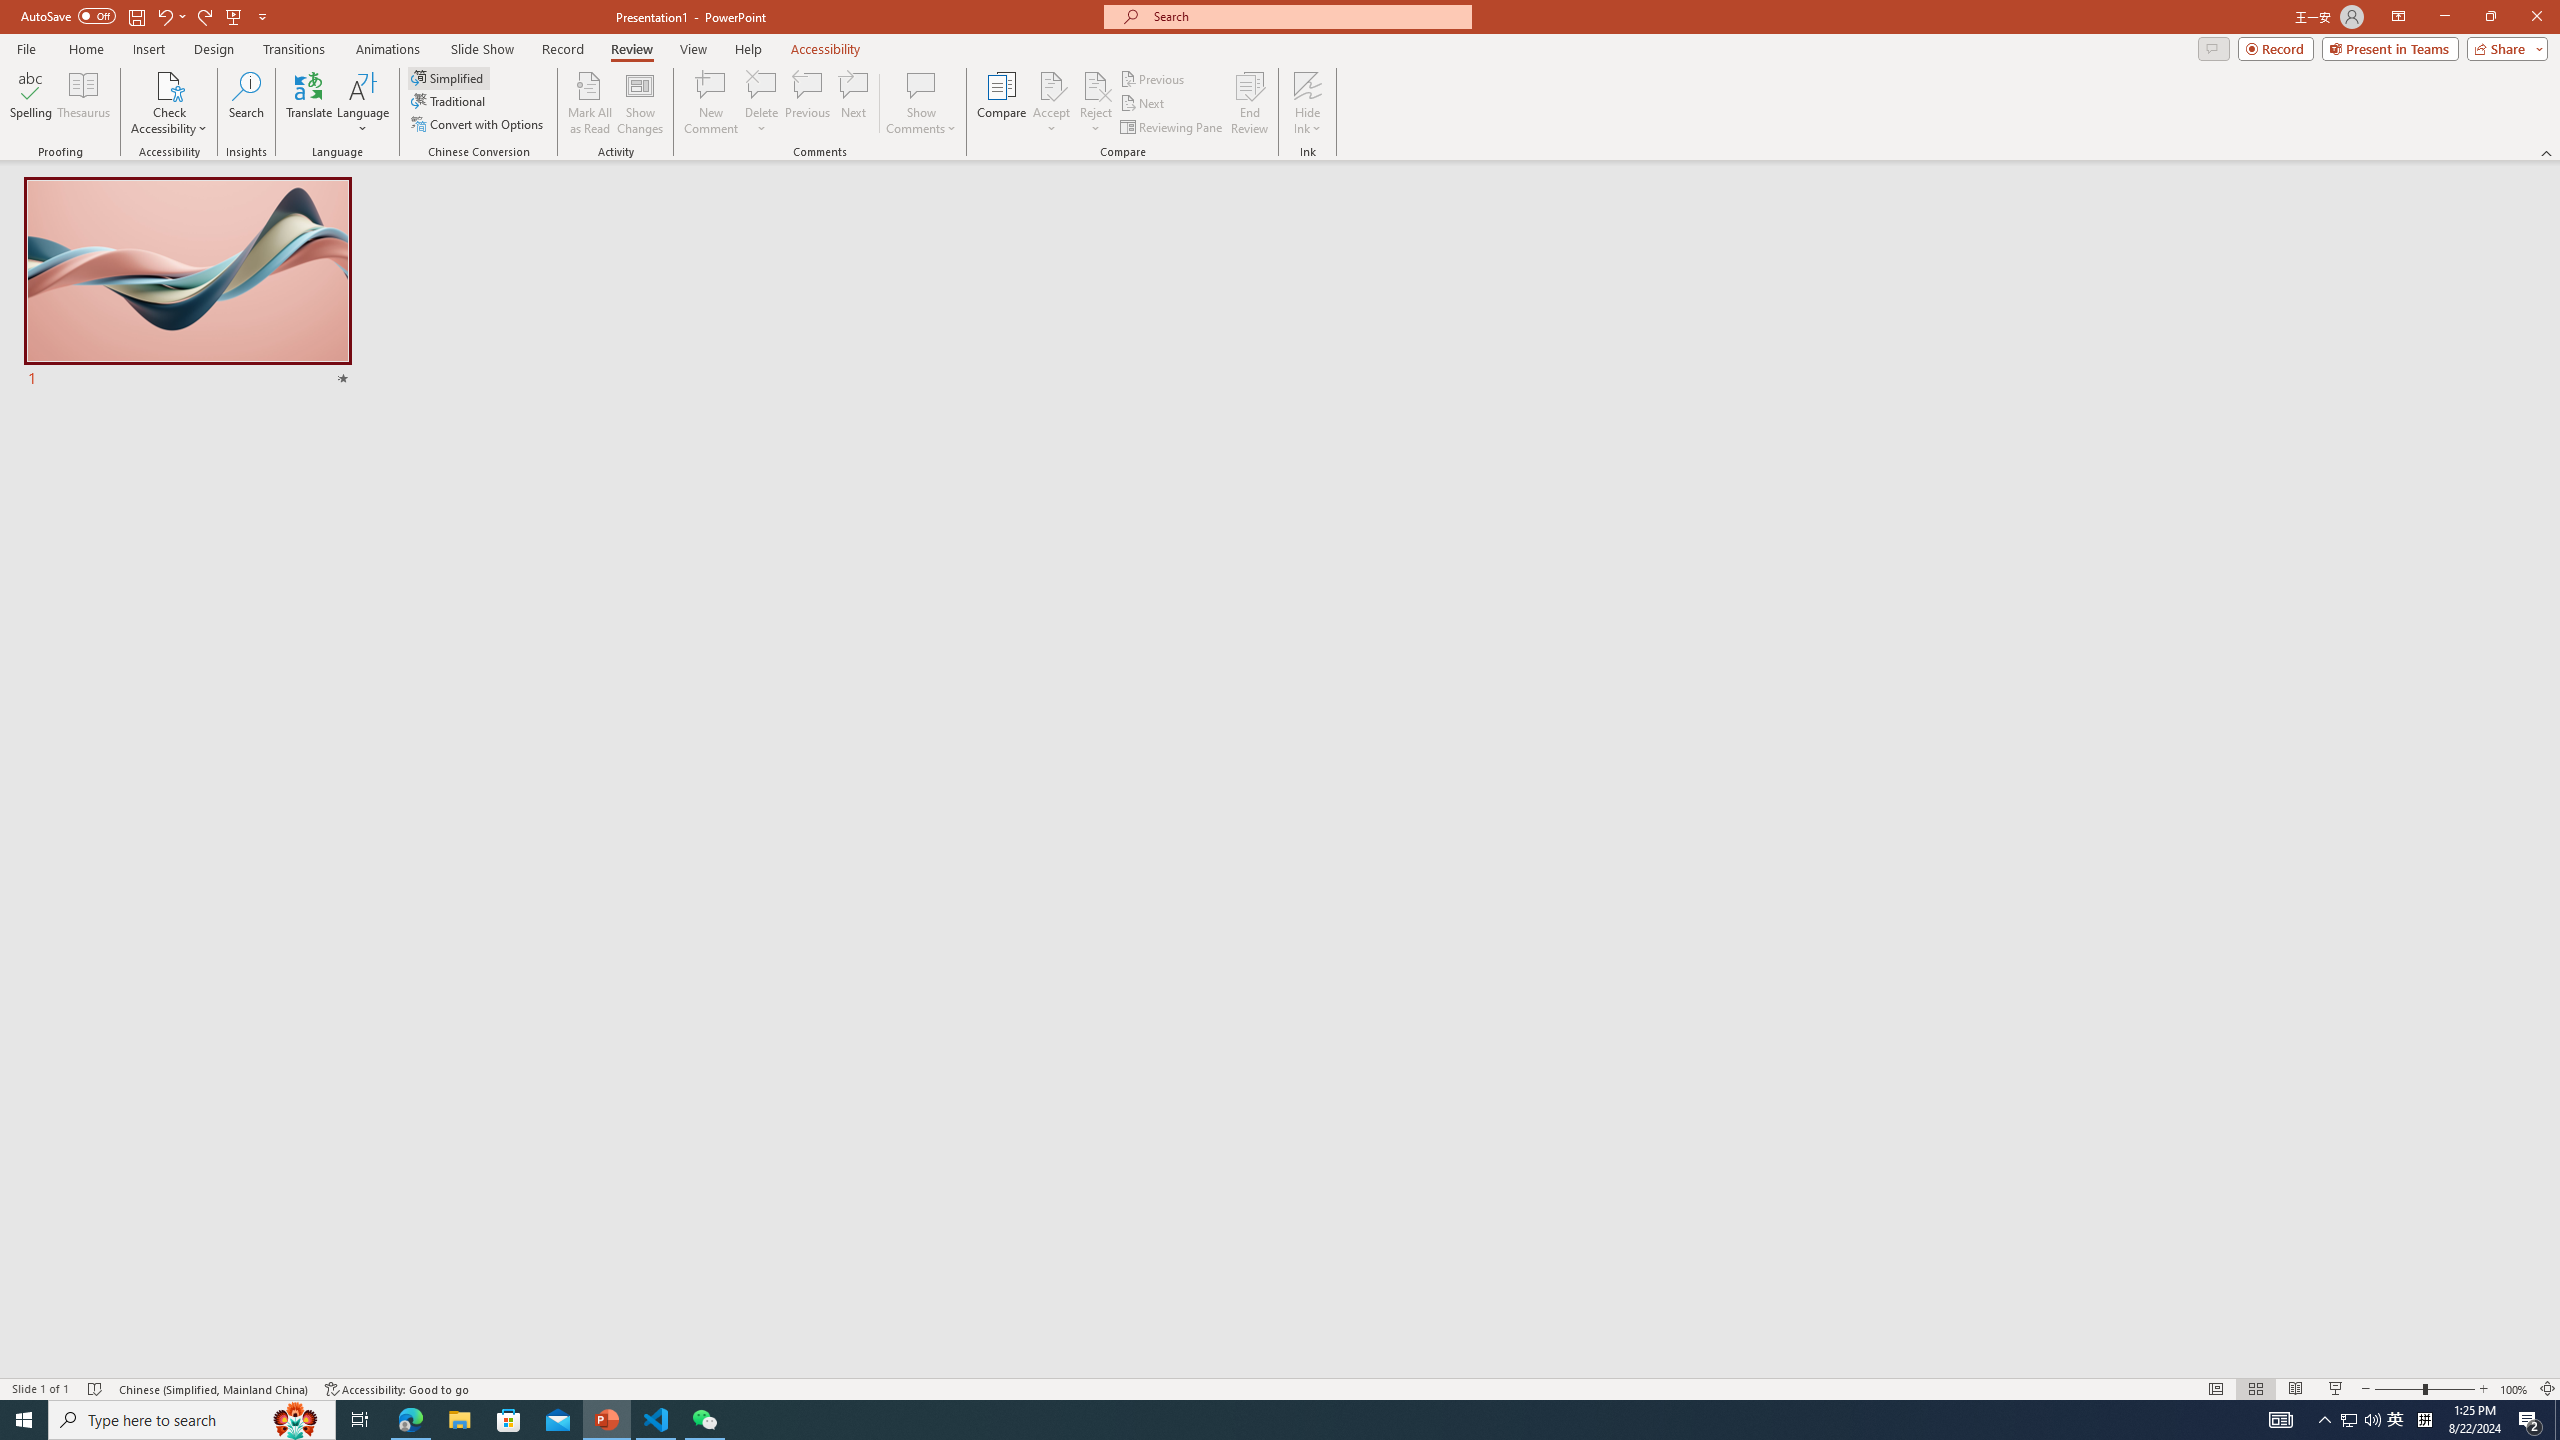 This screenshot has width=2560, height=1440. I want to click on Reject Change, so click(1096, 85).